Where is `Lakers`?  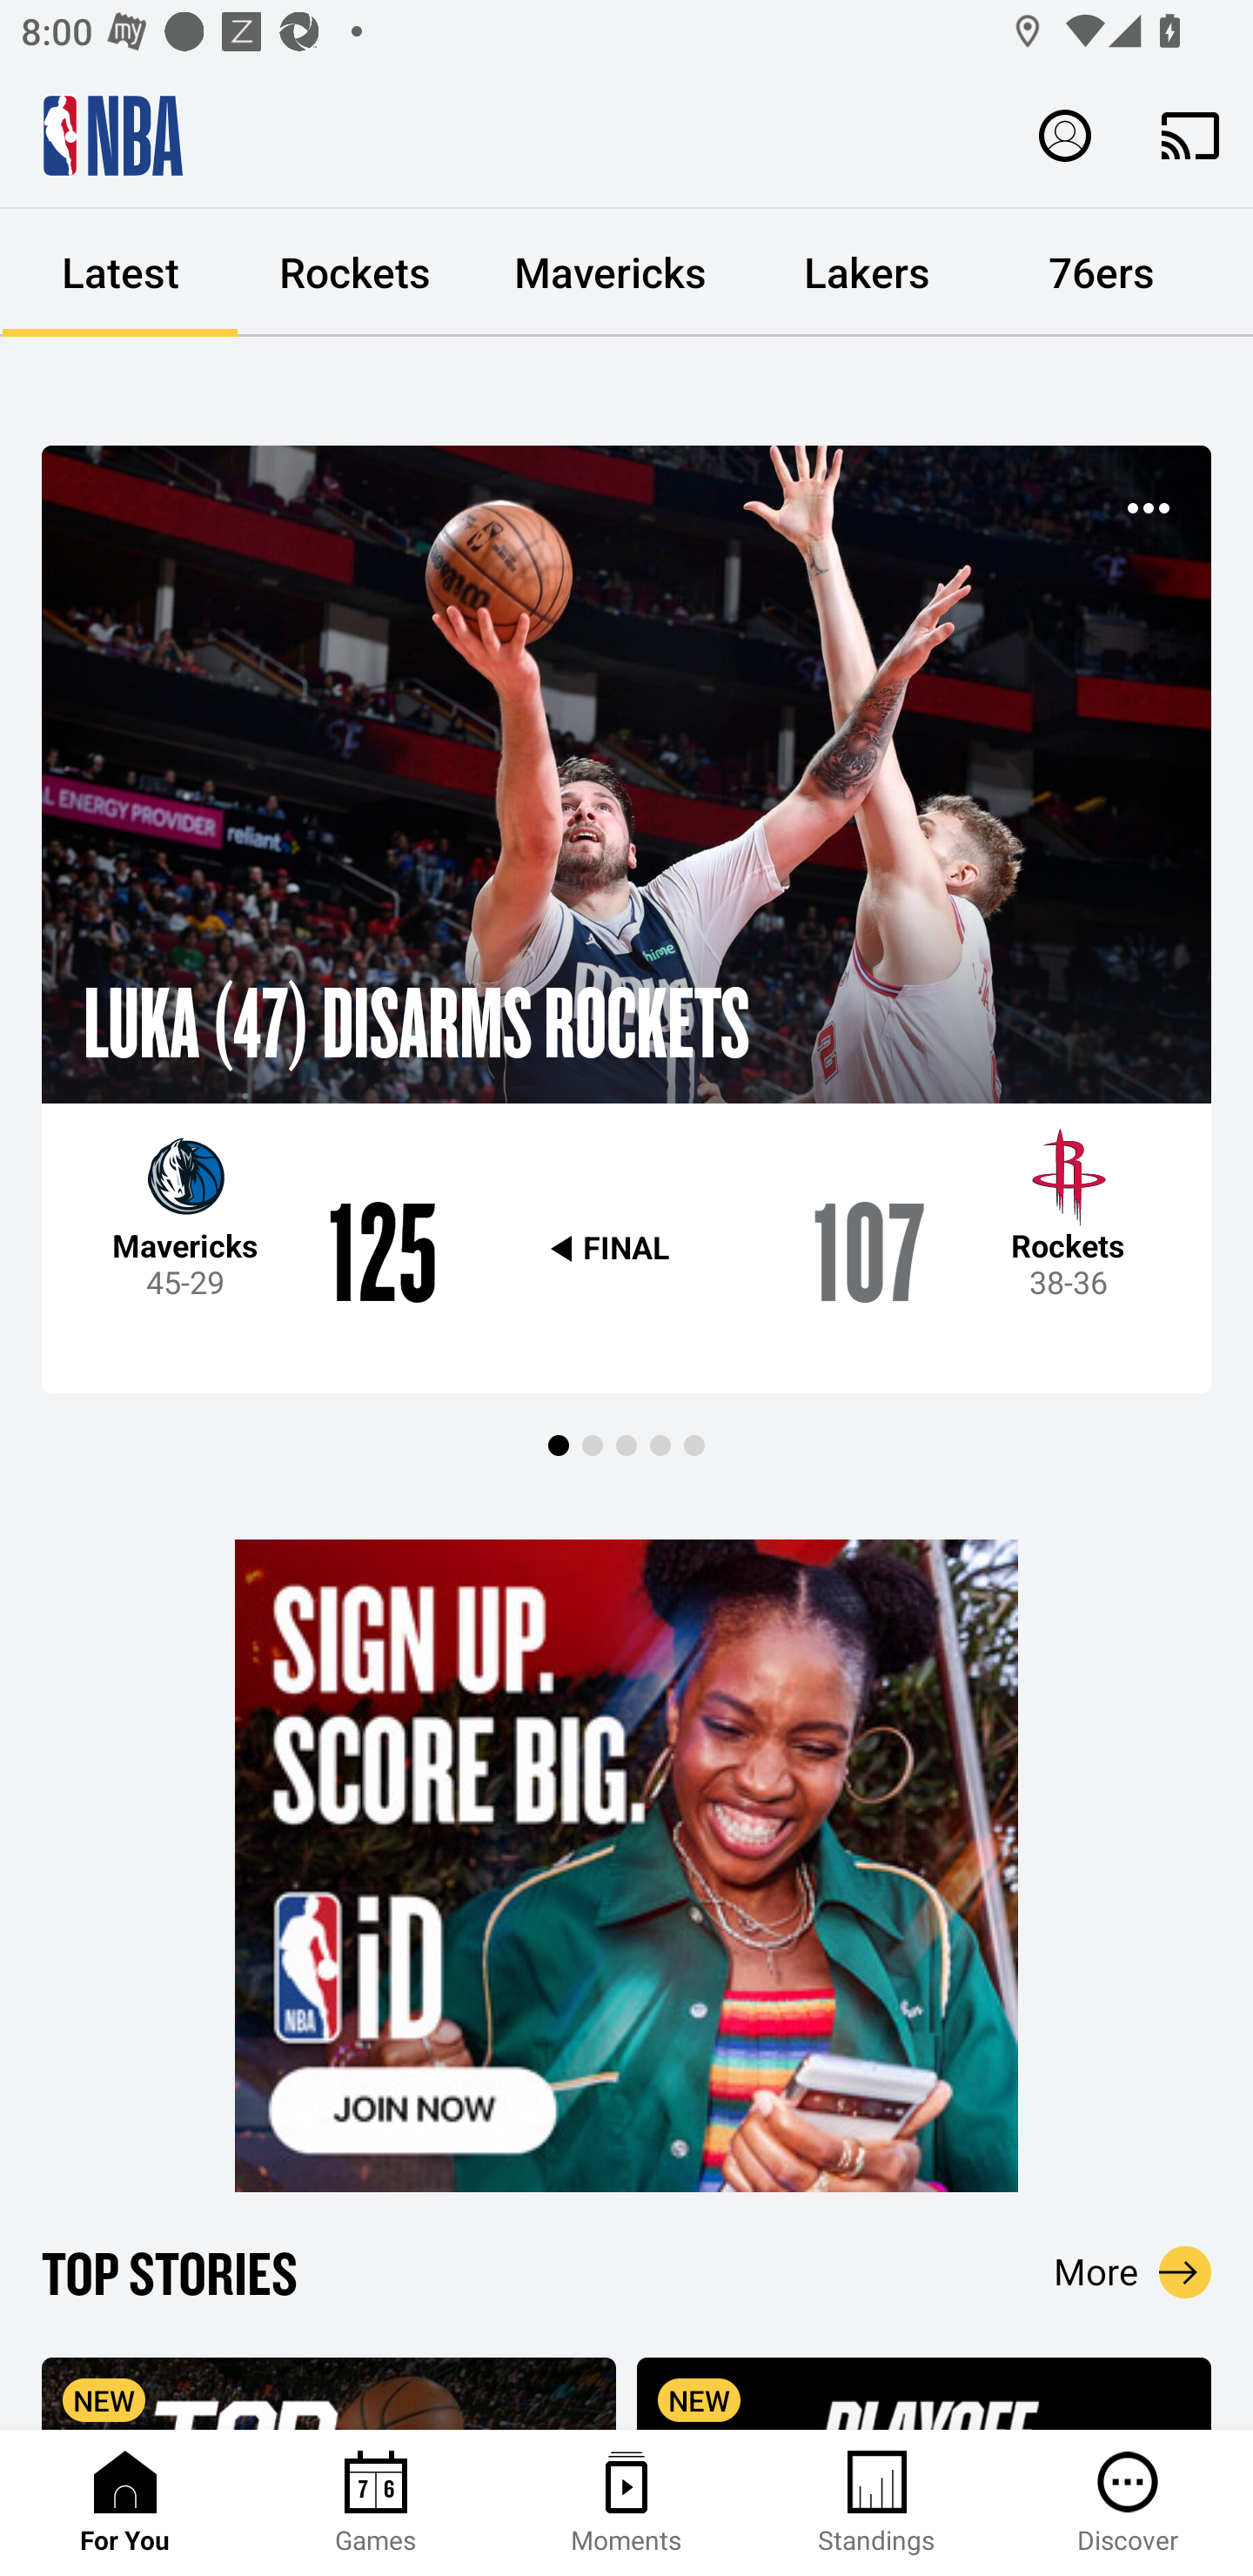 Lakers is located at coordinates (867, 273).